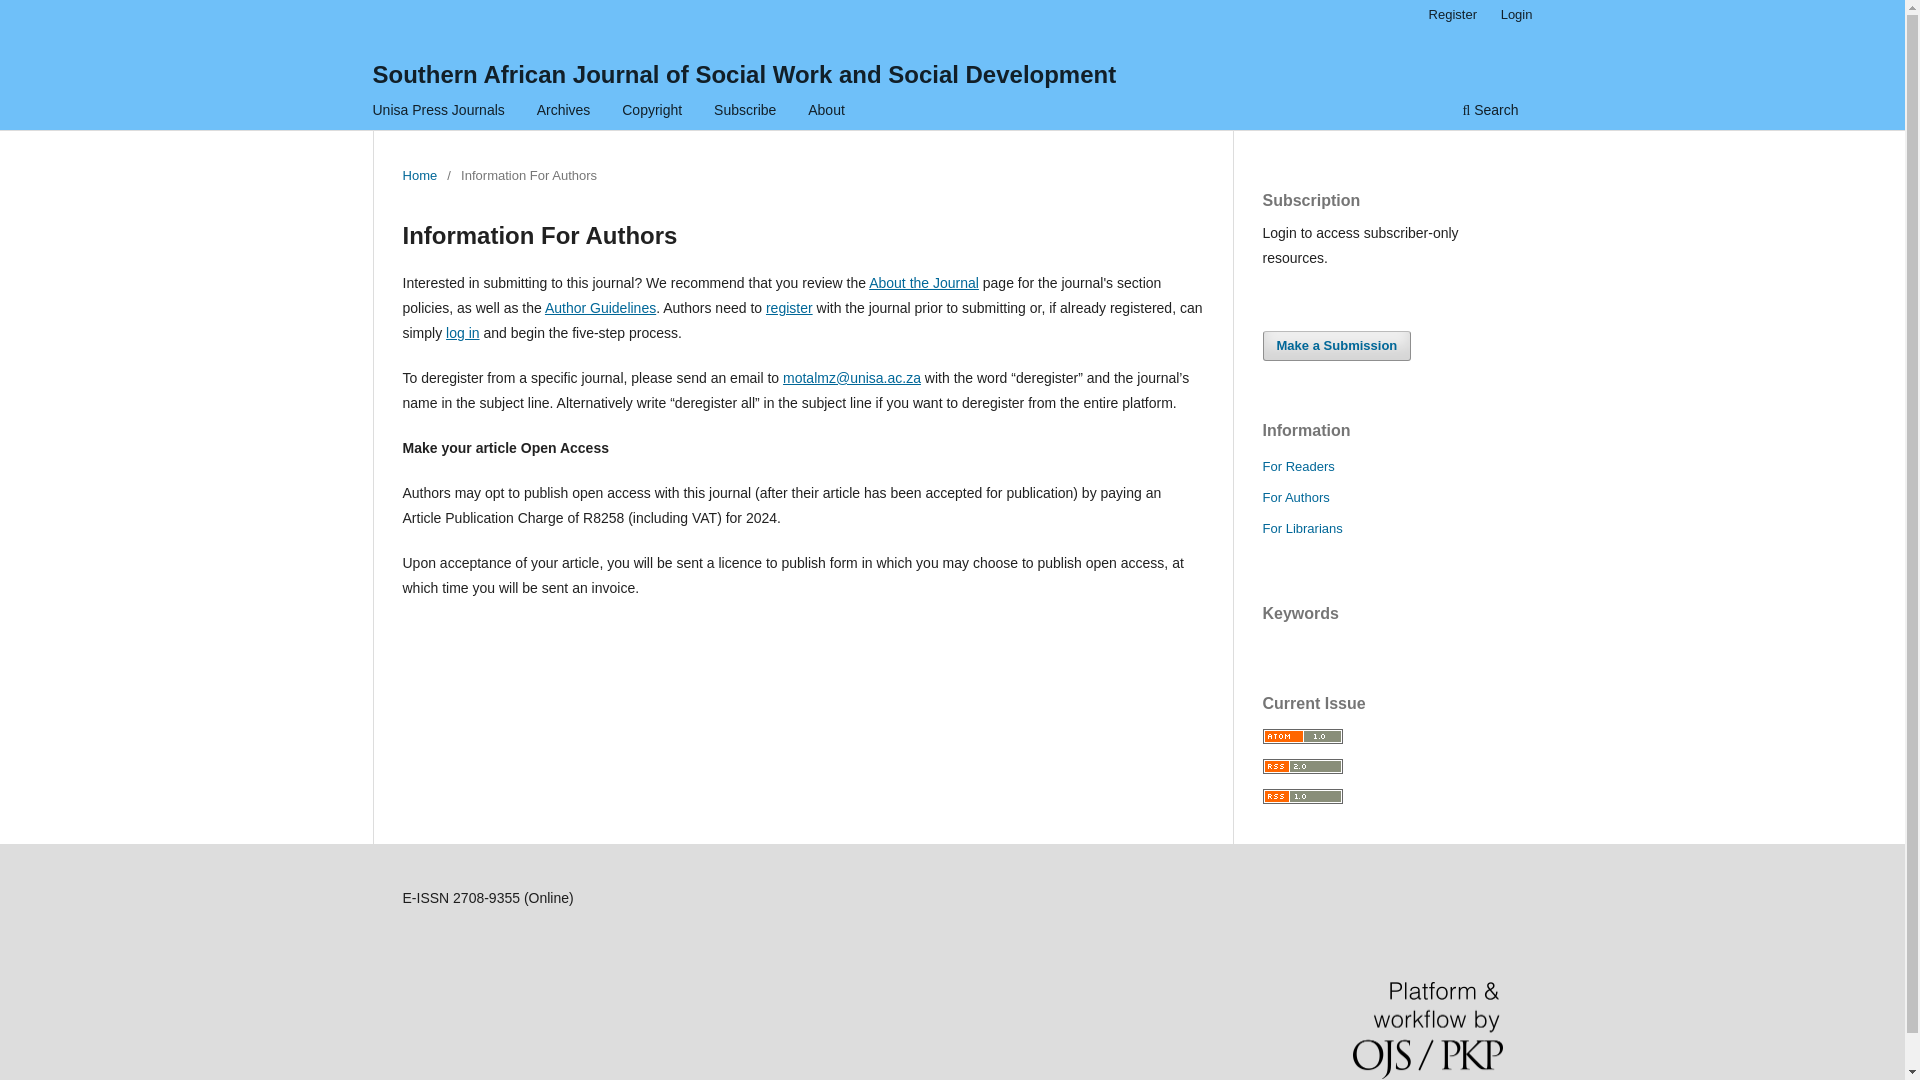 This screenshot has height=1080, width=1920. Describe the element at coordinates (1452, 15) in the screenshot. I see `Register` at that location.